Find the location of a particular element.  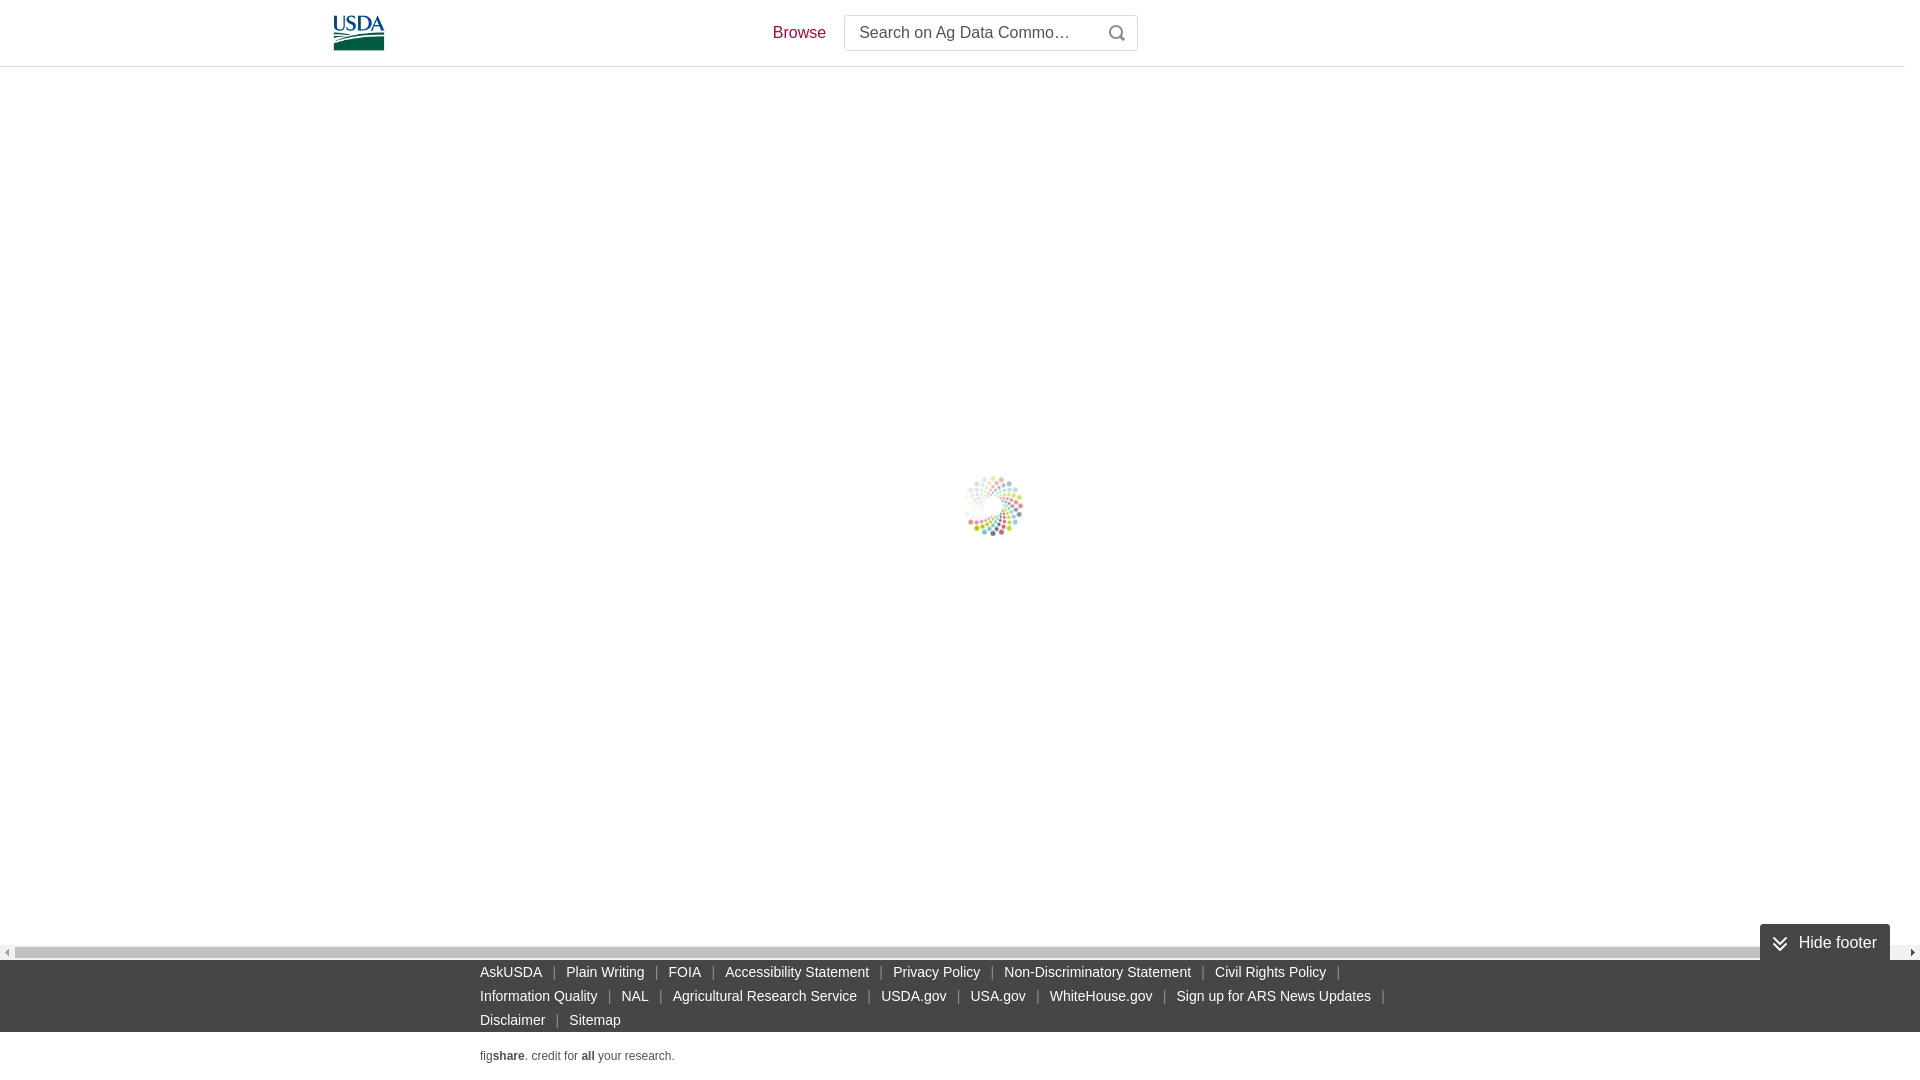

USDA.gov is located at coordinates (914, 995).